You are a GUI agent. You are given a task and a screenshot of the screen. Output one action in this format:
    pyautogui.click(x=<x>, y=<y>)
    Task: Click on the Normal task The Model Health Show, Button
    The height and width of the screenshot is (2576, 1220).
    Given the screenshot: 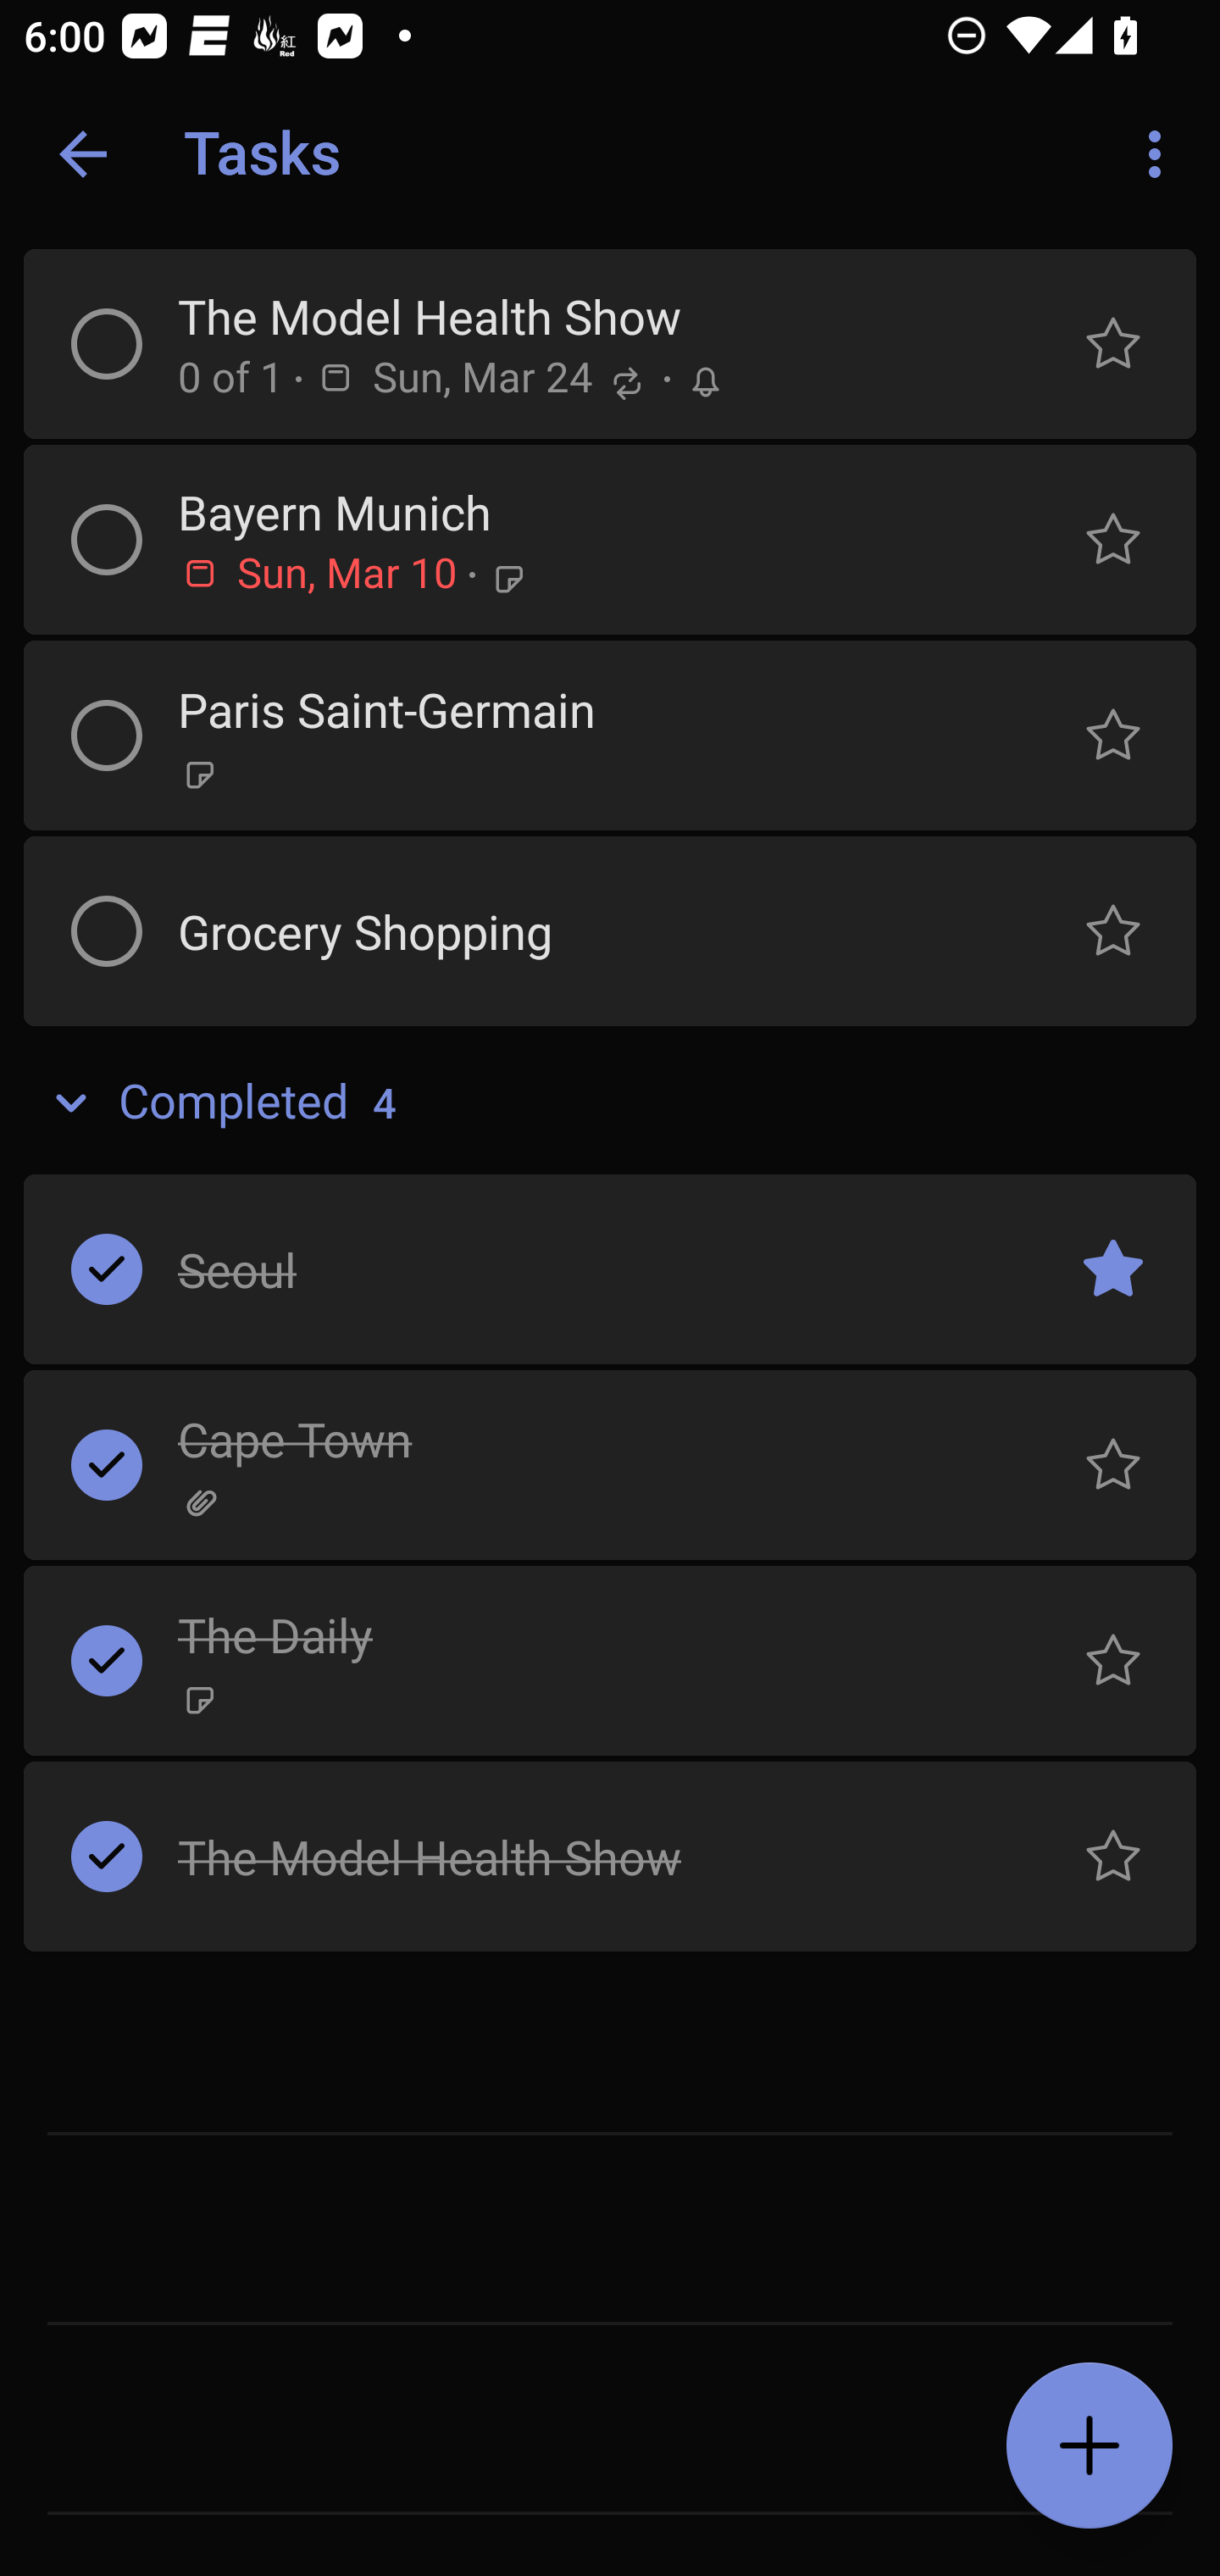 What is the action you would take?
    pyautogui.click(x=1113, y=1856)
    